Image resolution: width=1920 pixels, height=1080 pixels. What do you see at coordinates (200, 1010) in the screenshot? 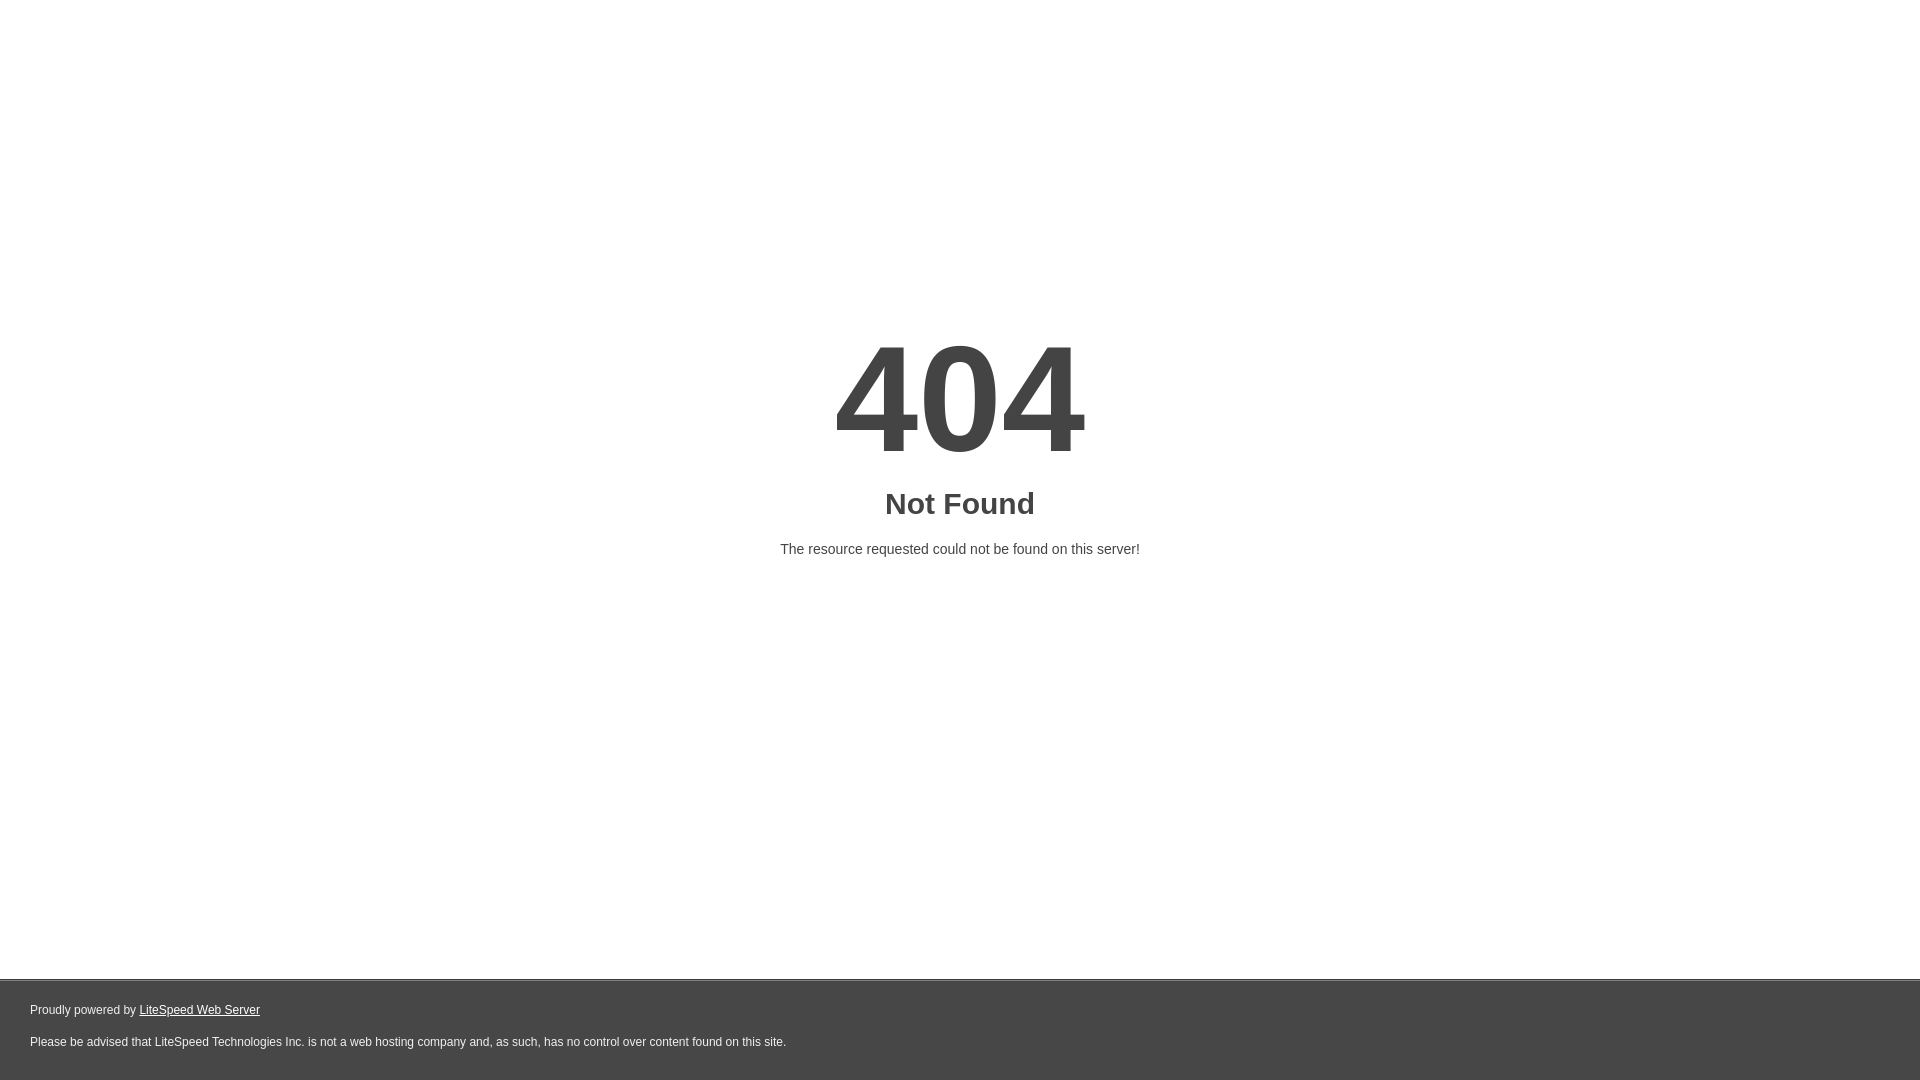
I see `LiteSpeed Web Server` at bounding box center [200, 1010].